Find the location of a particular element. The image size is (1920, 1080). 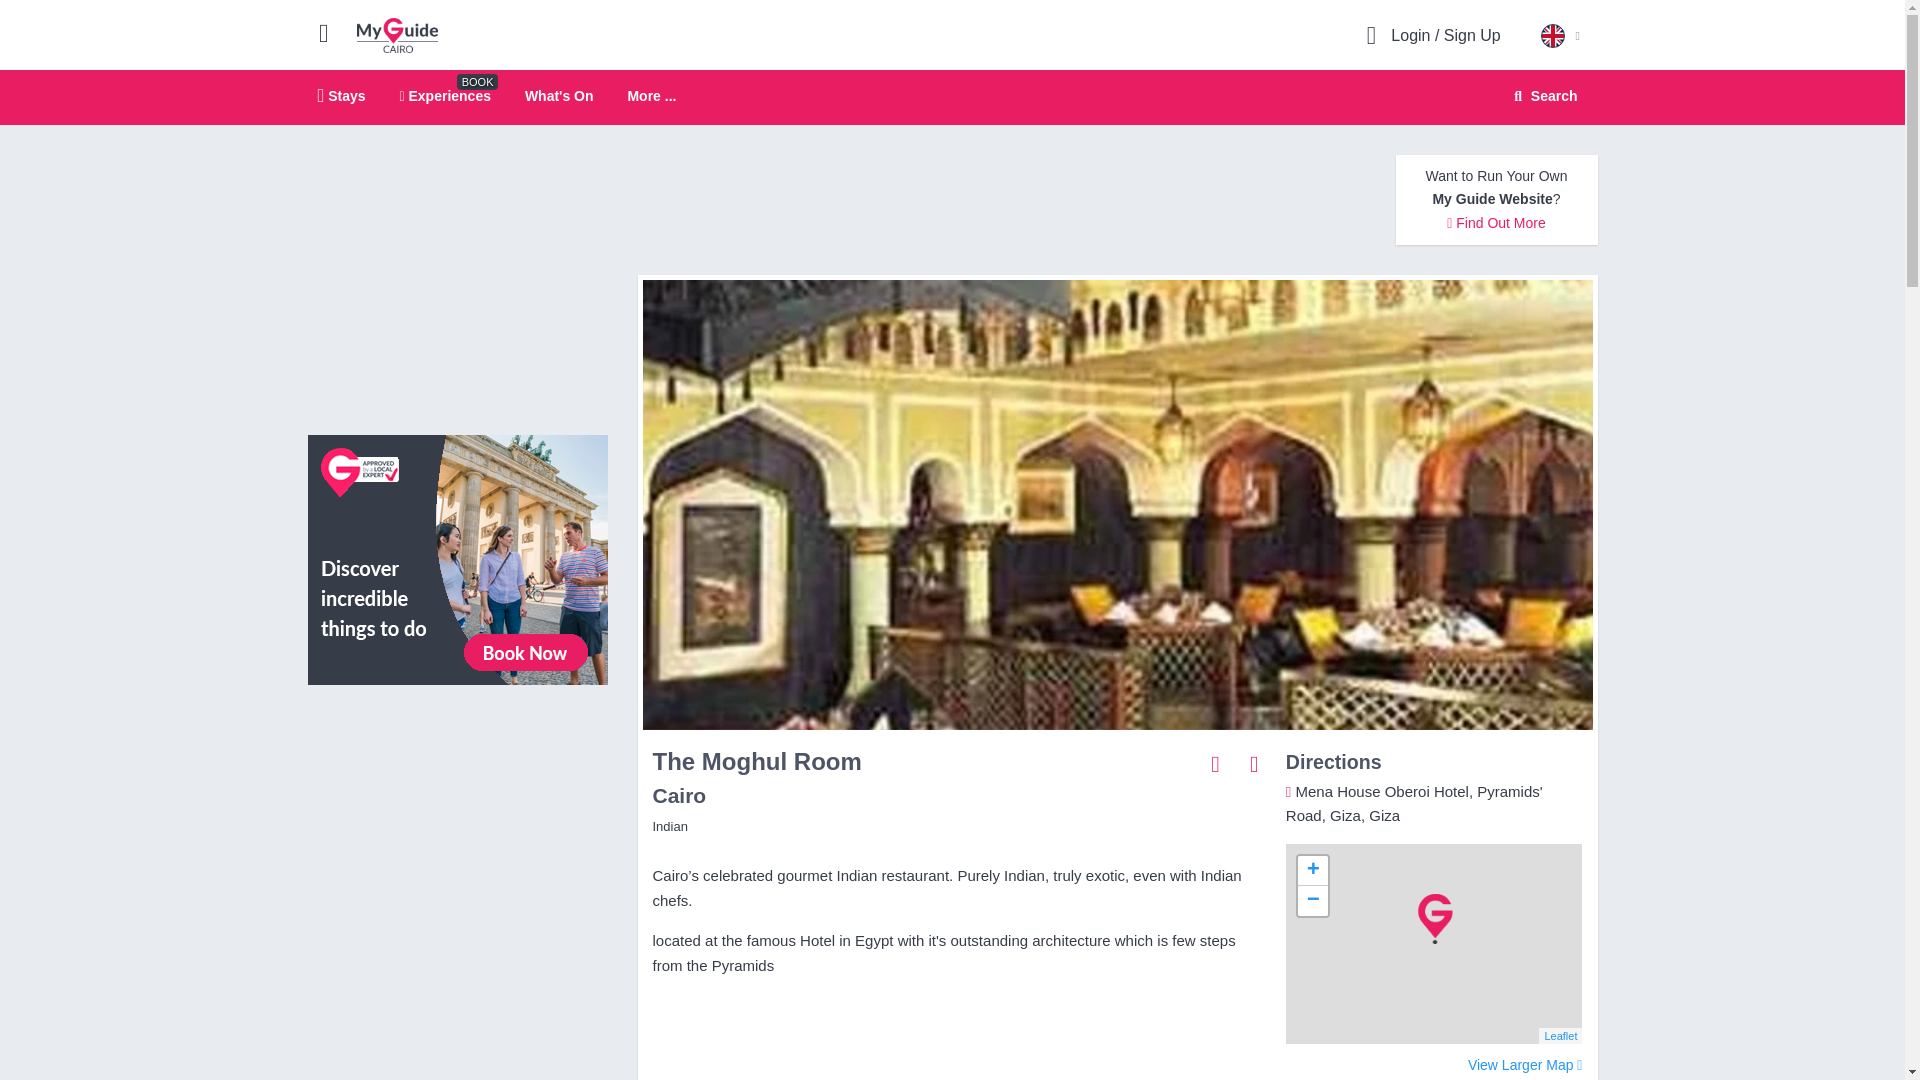

View All Experiences is located at coordinates (558, 95).